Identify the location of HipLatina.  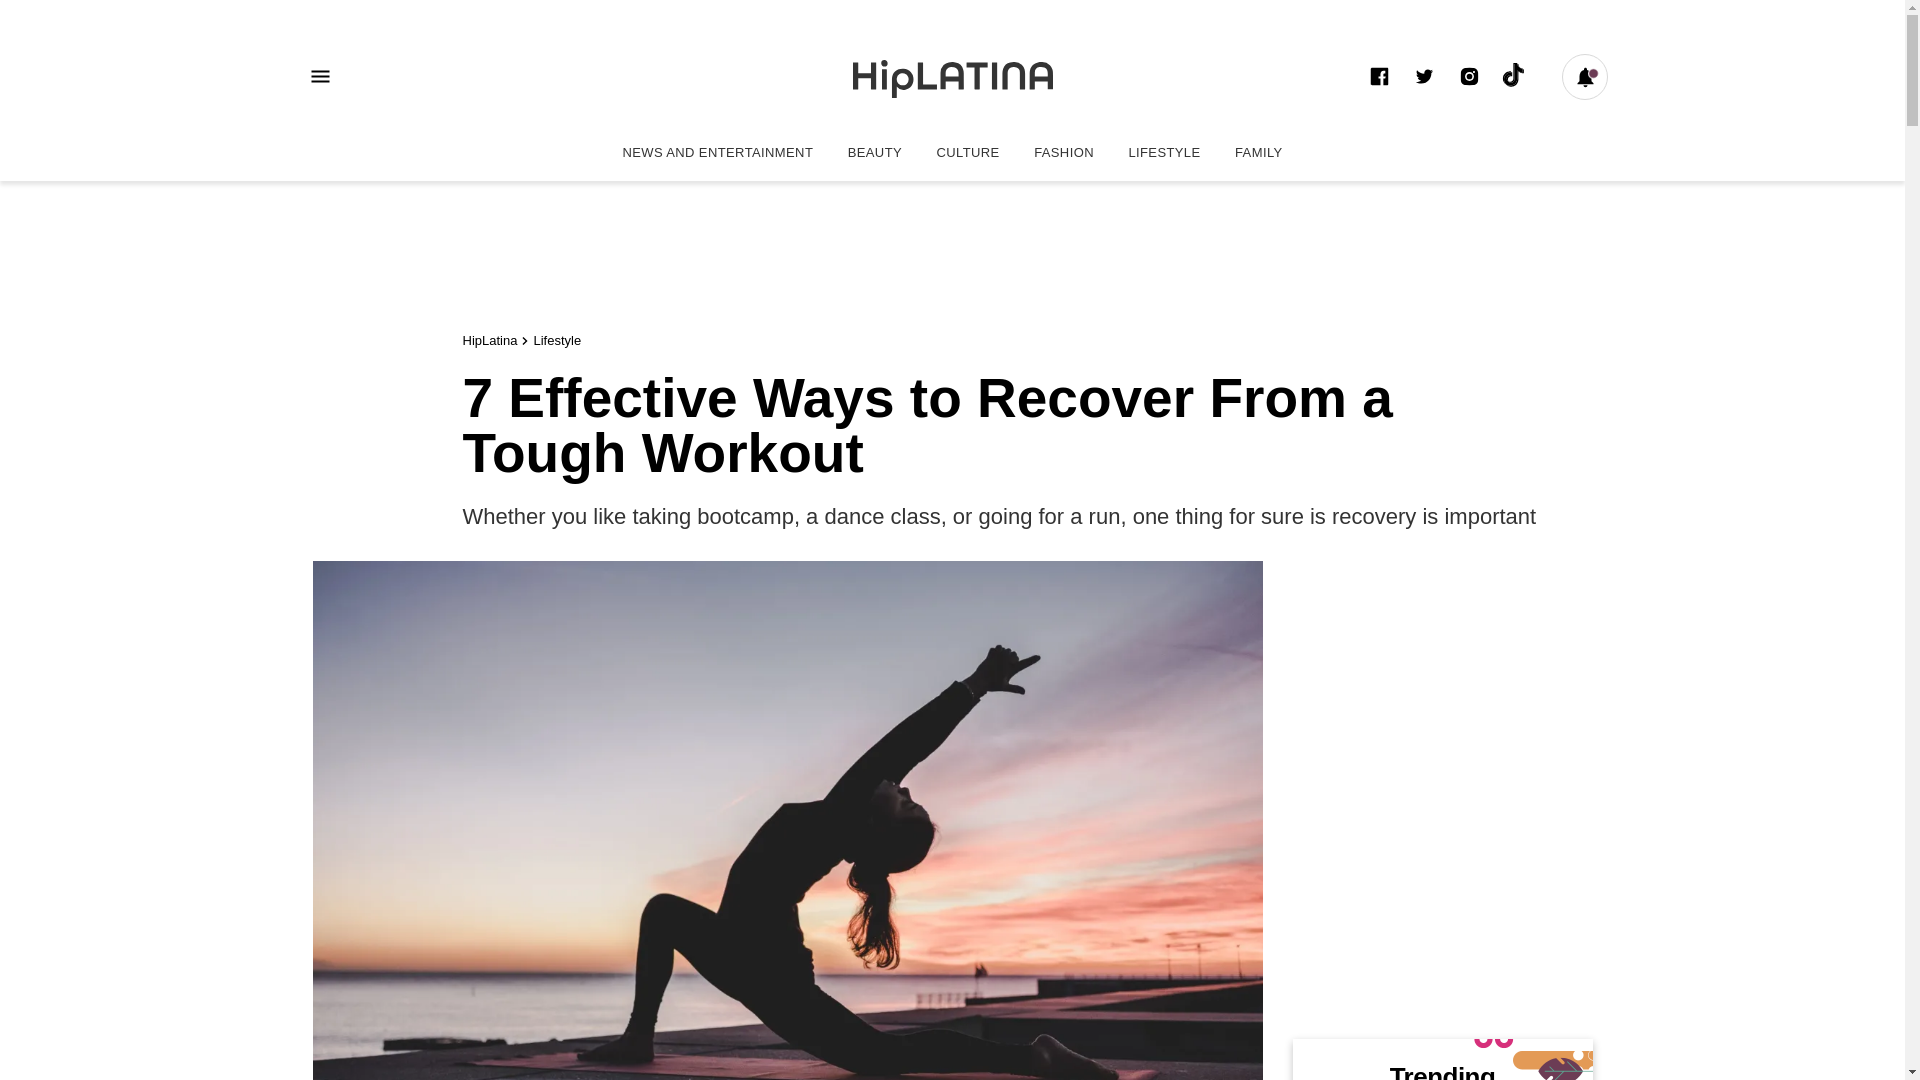
(489, 340).